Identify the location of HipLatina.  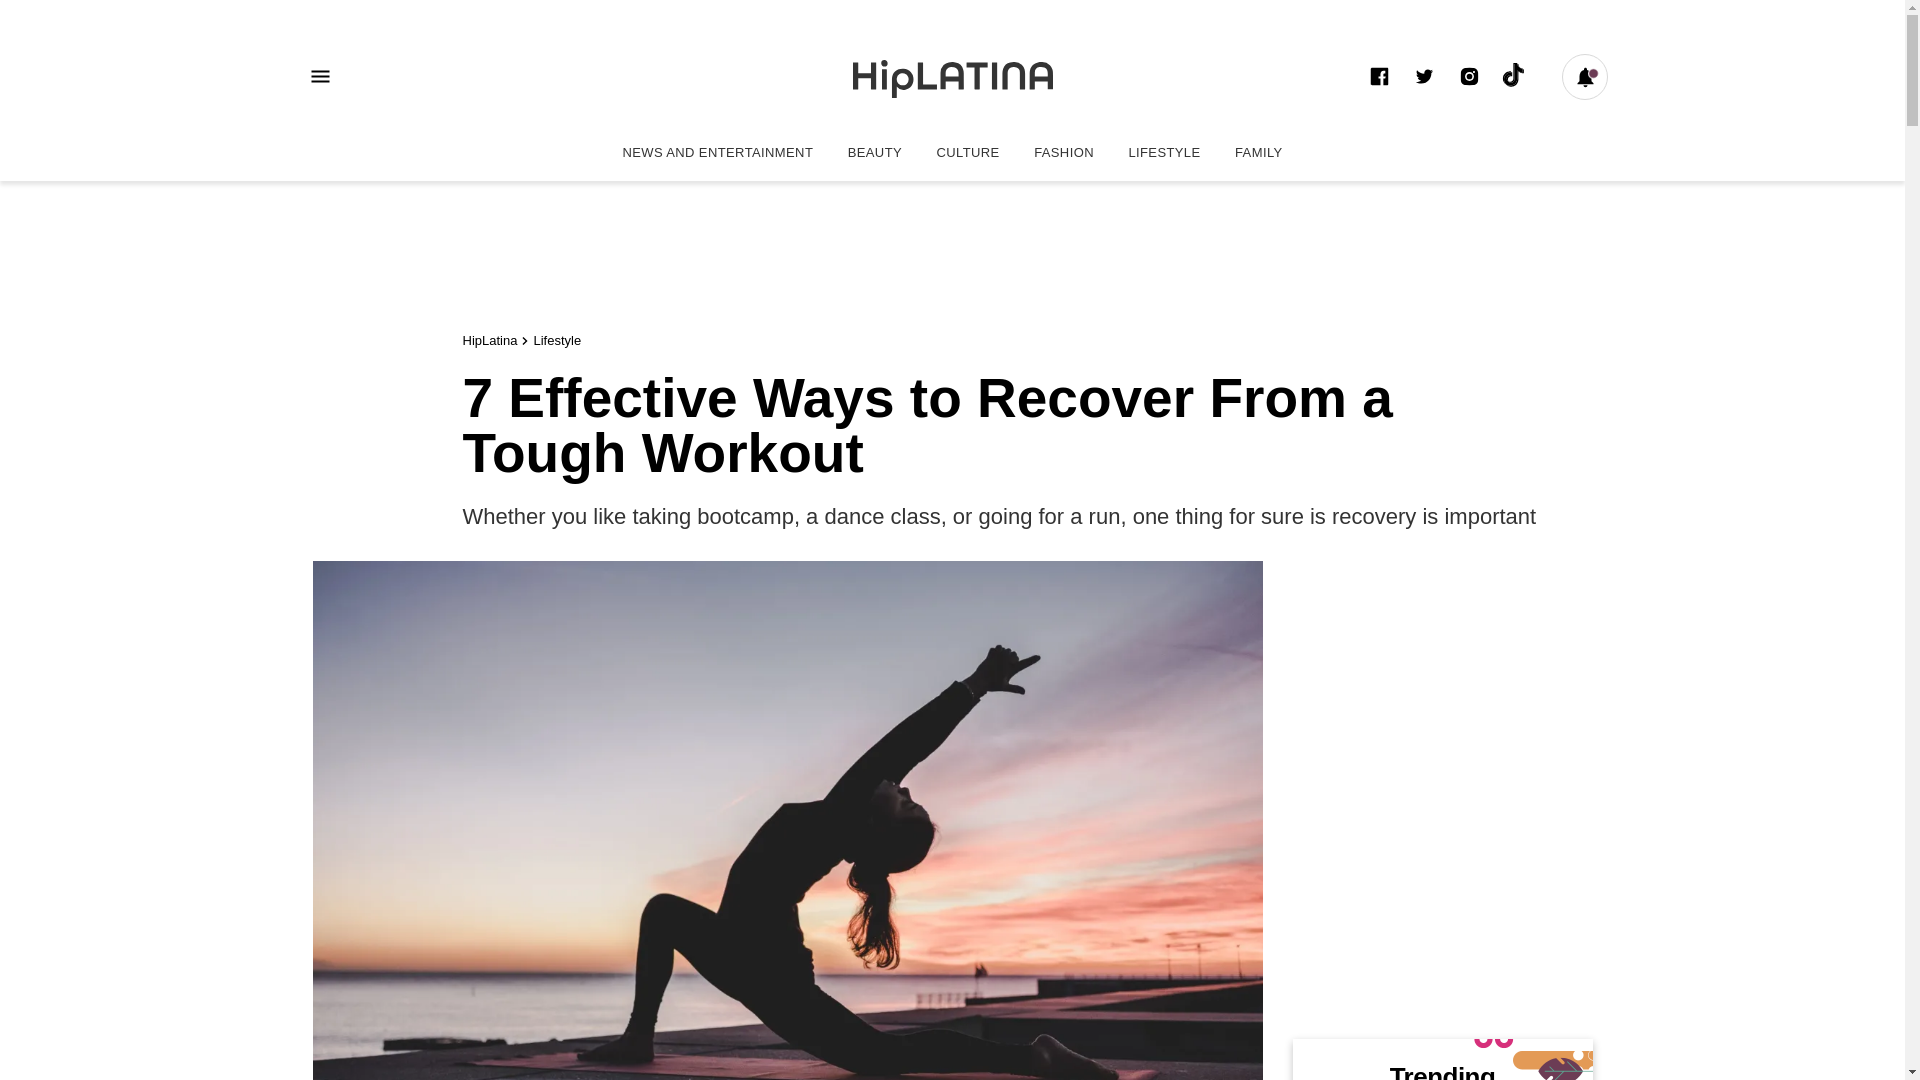
(489, 340).